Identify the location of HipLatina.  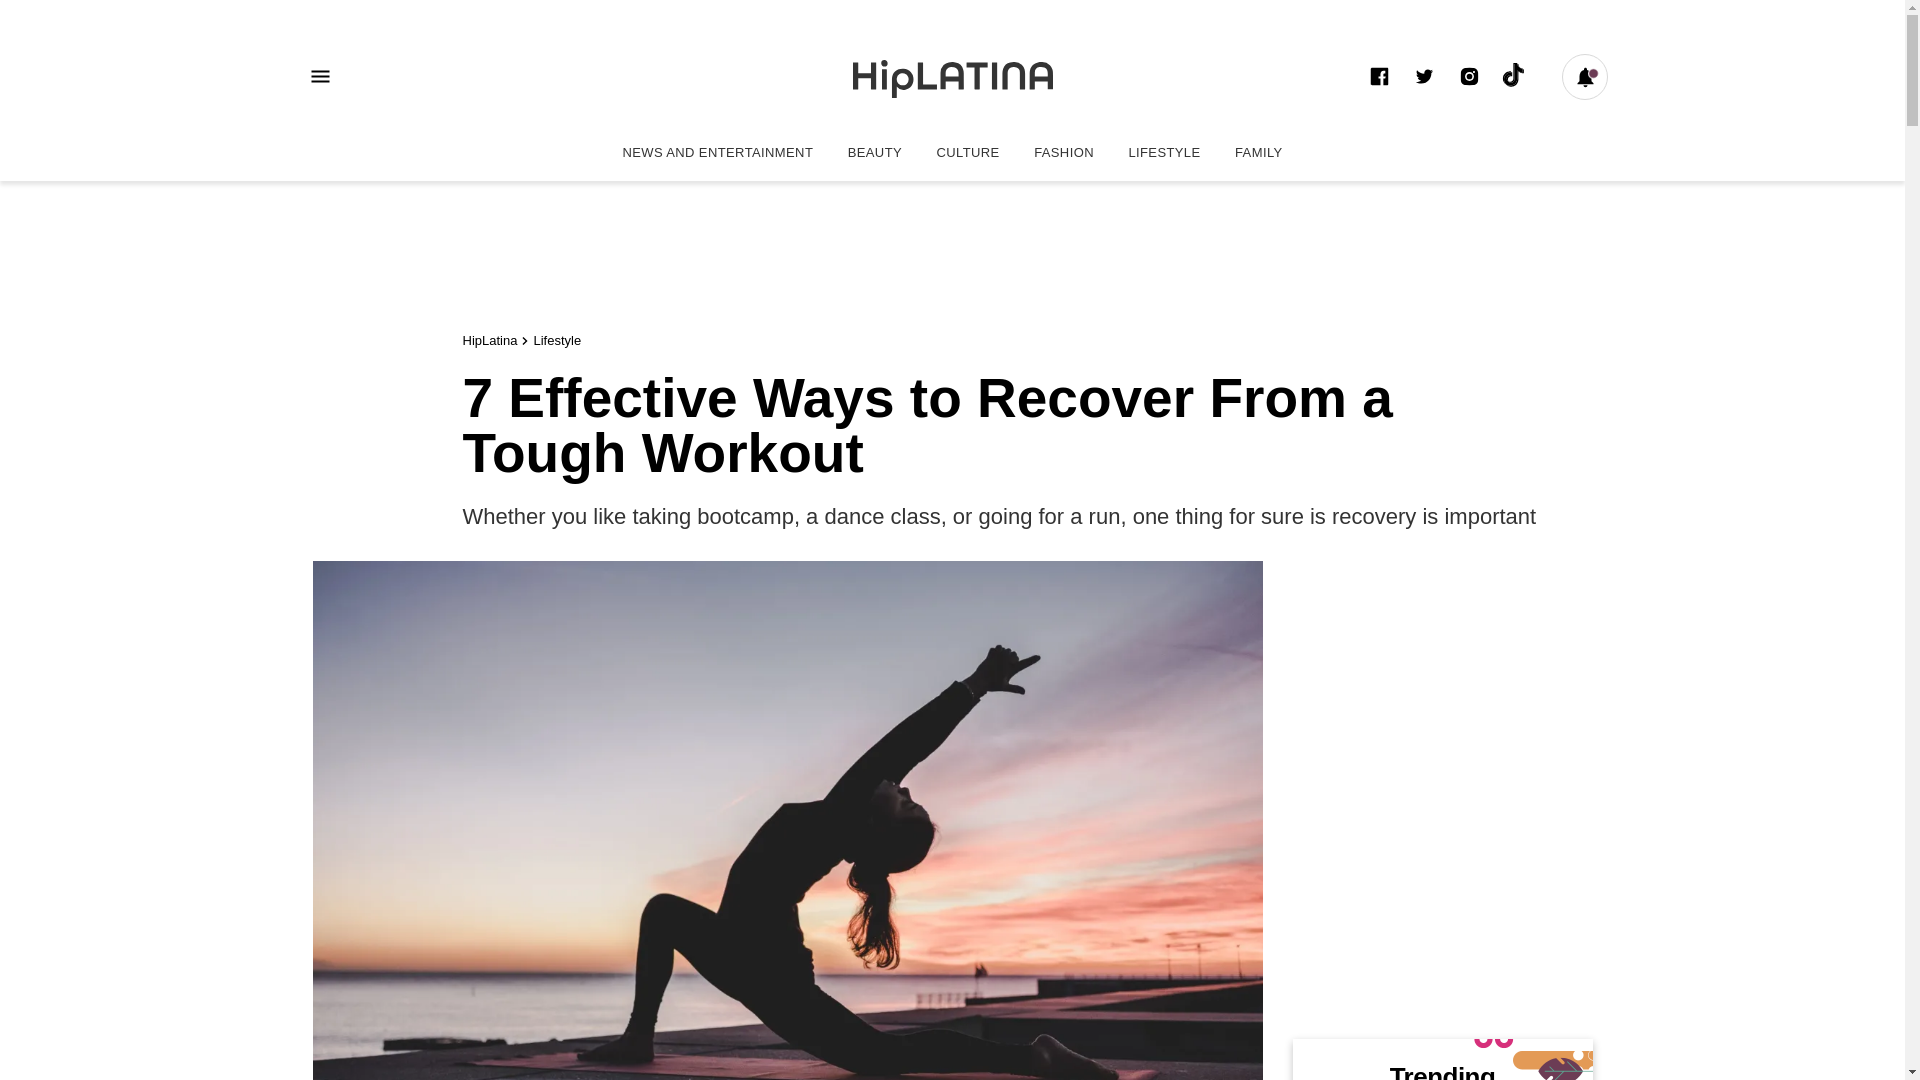
(489, 340).